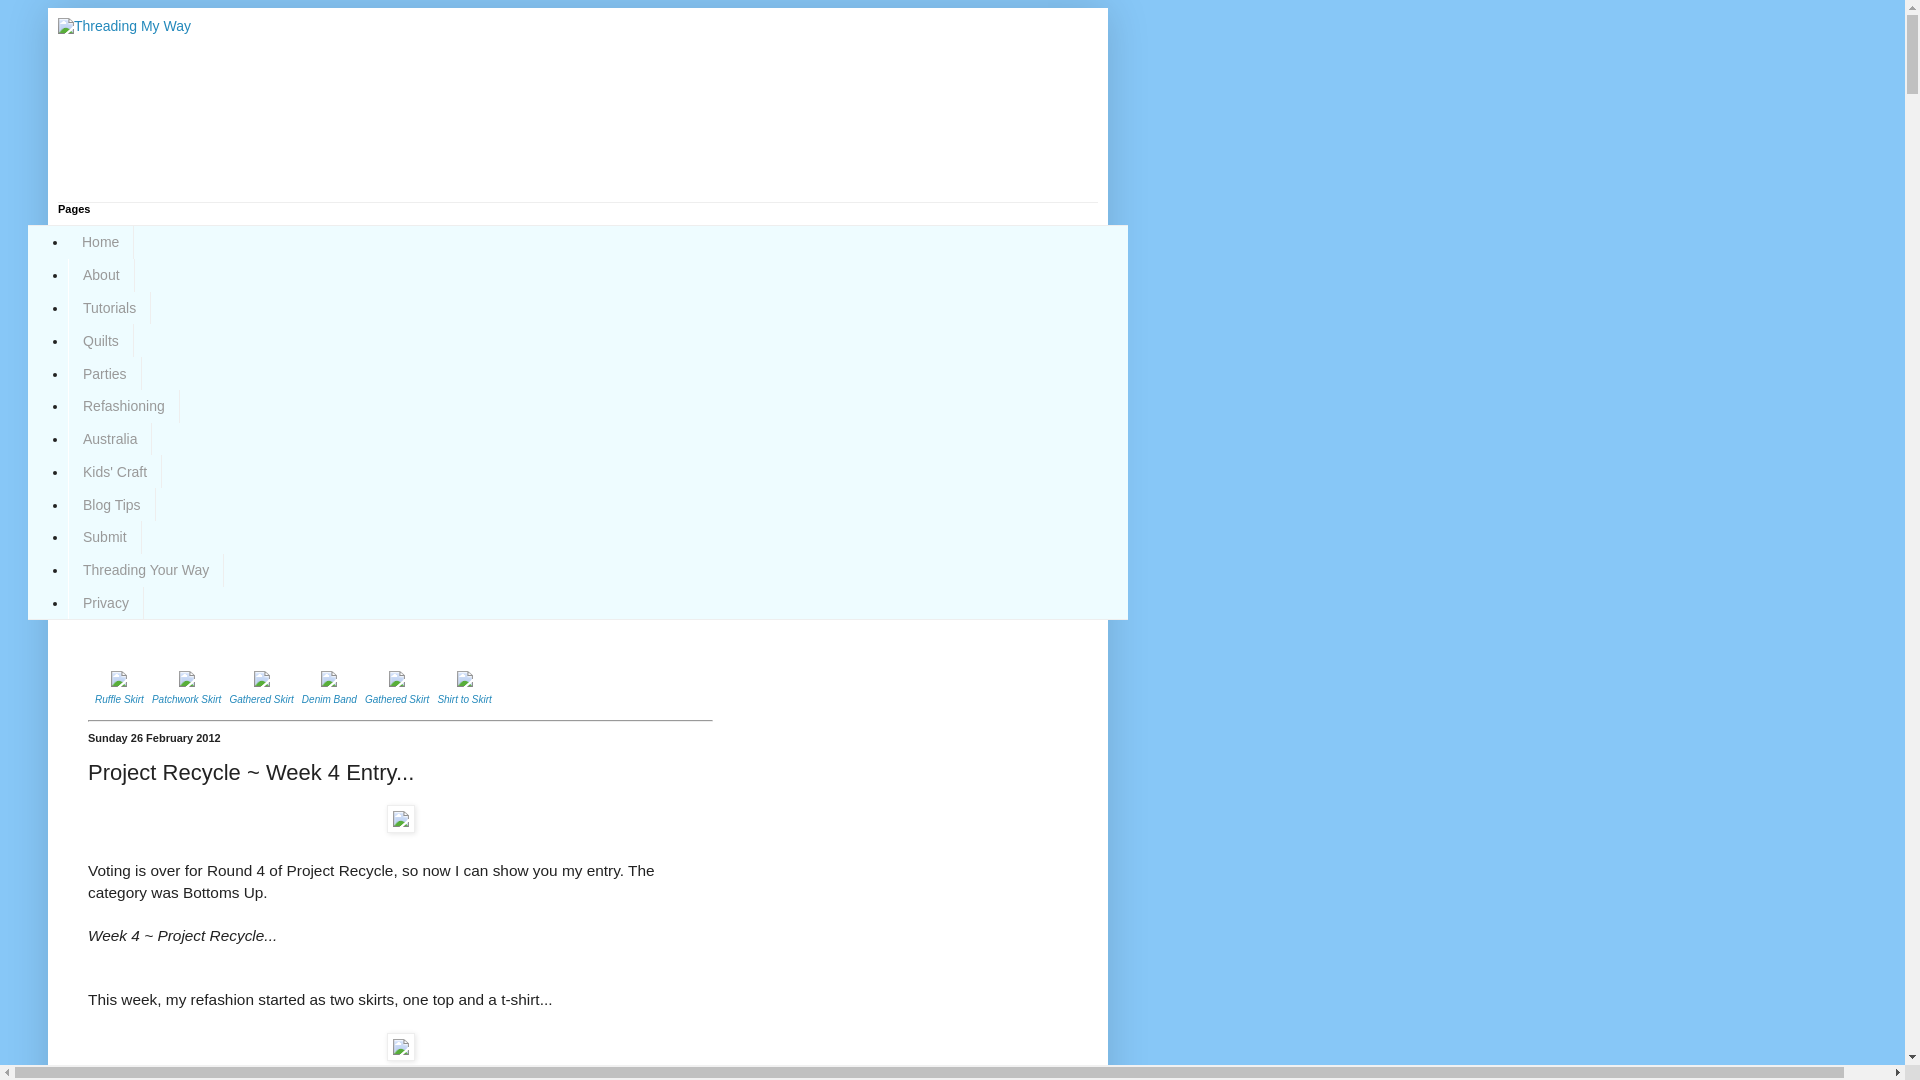  I want to click on Denim Band, so click(329, 700).